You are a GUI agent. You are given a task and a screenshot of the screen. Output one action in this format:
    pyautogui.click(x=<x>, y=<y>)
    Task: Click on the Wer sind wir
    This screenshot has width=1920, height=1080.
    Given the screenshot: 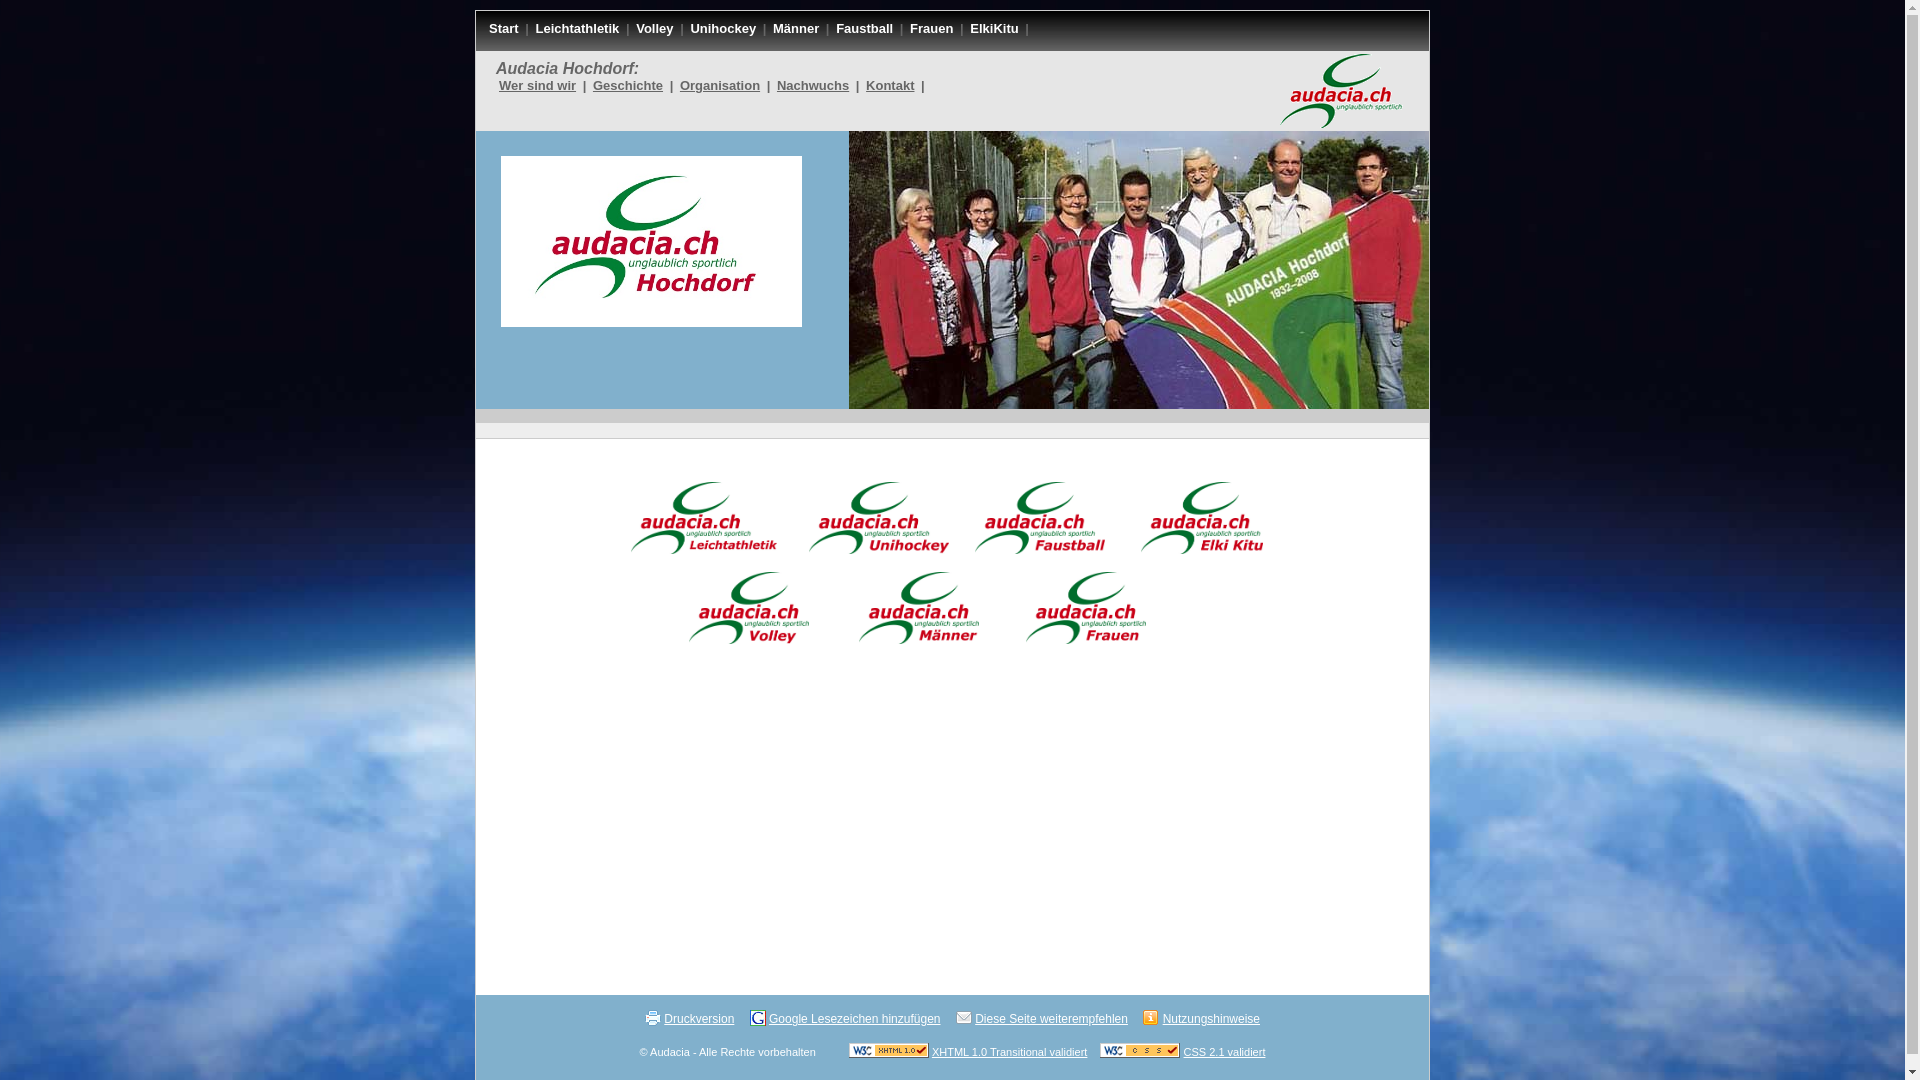 What is the action you would take?
    pyautogui.click(x=538, y=86)
    